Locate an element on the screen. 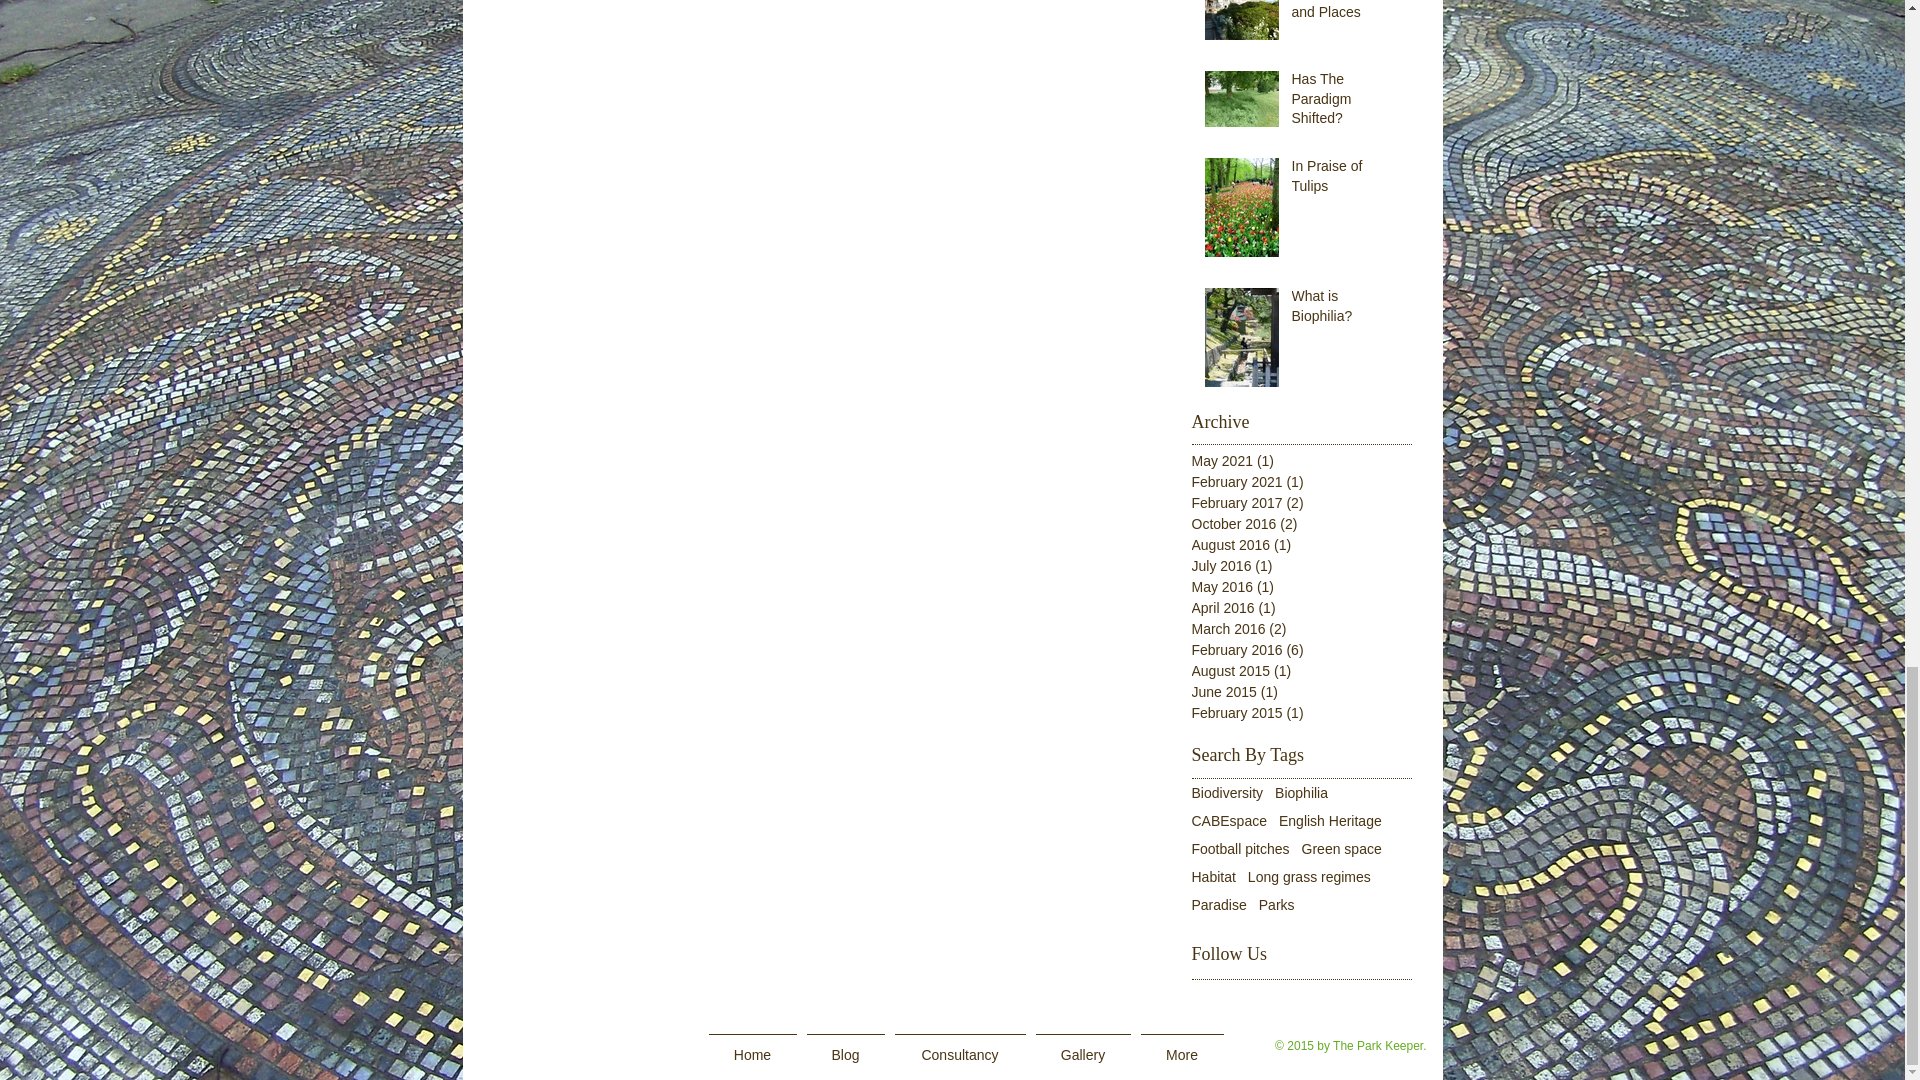 The width and height of the screenshot is (1920, 1080). What is Biophilia? is located at coordinates (1346, 310).